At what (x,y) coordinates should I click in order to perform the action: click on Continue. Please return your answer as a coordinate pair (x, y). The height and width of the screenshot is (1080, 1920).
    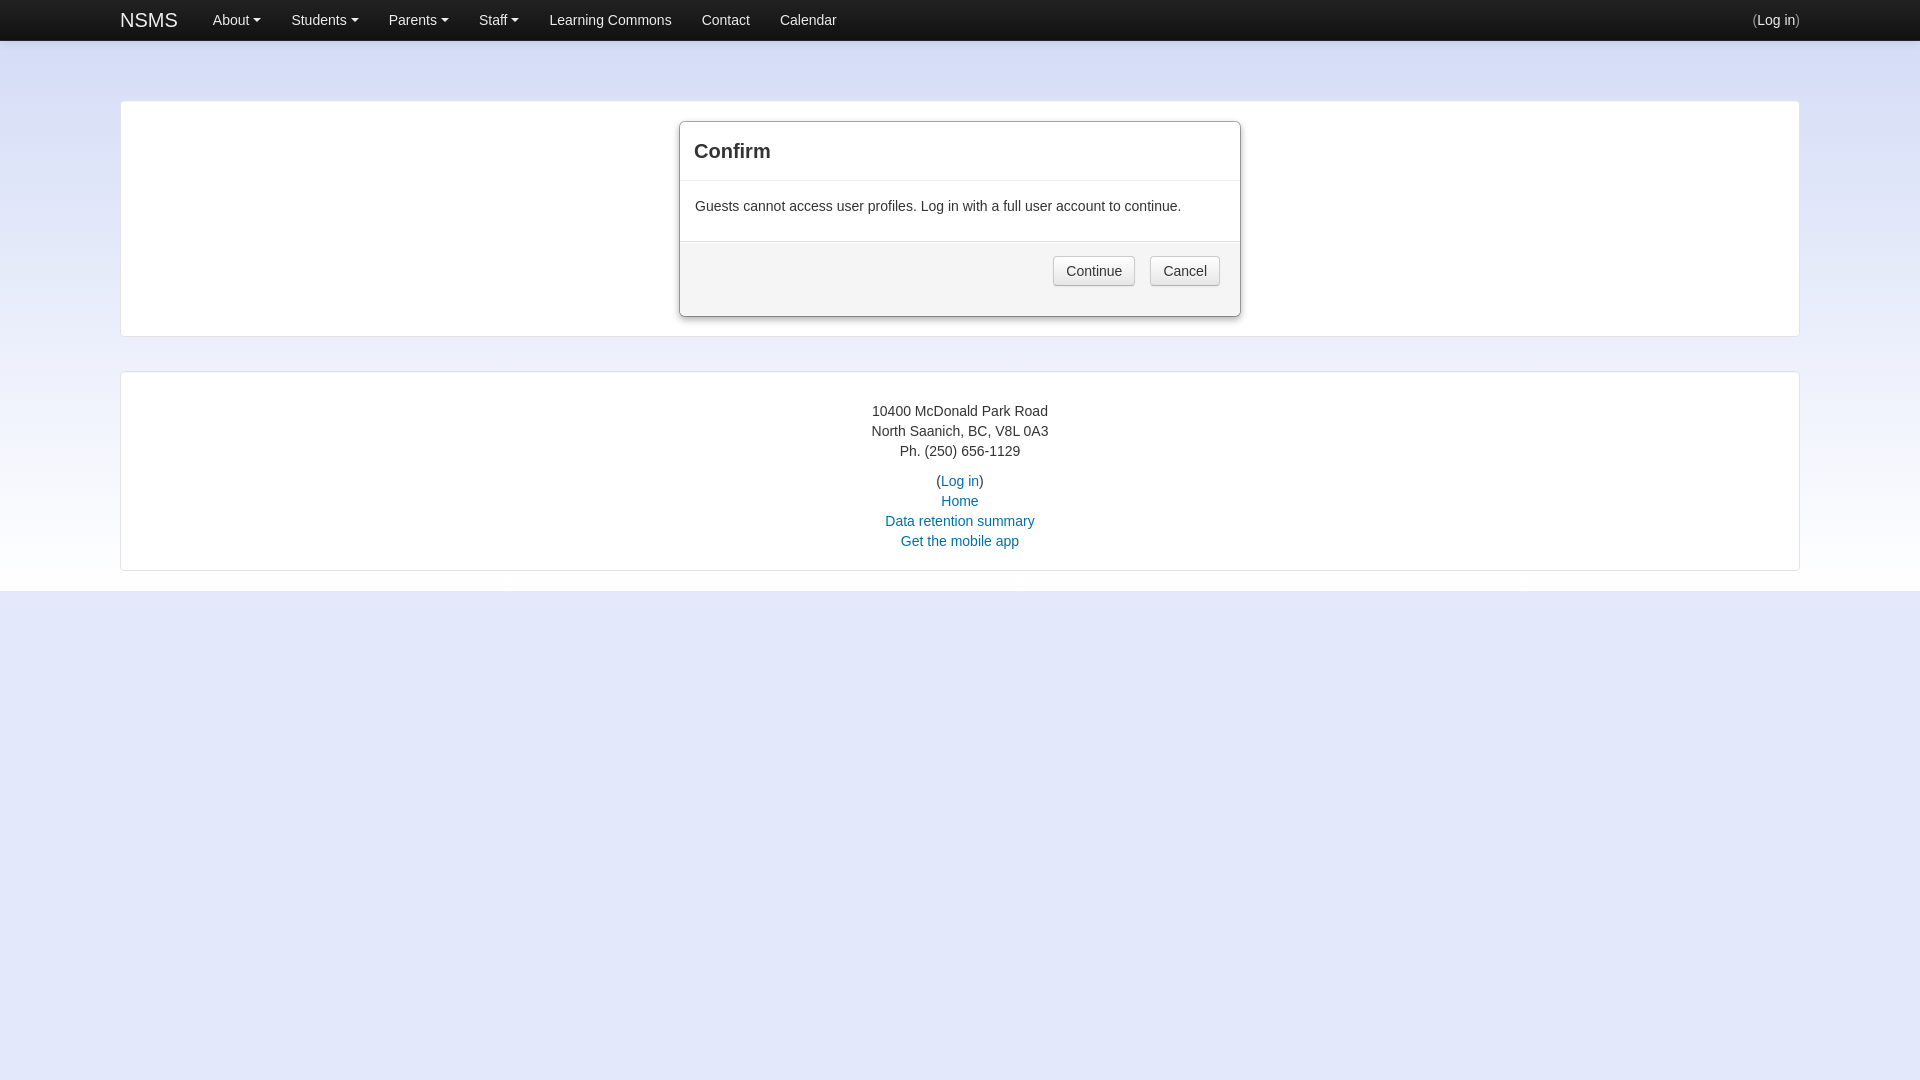
    Looking at the image, I should click on (1094, 271).